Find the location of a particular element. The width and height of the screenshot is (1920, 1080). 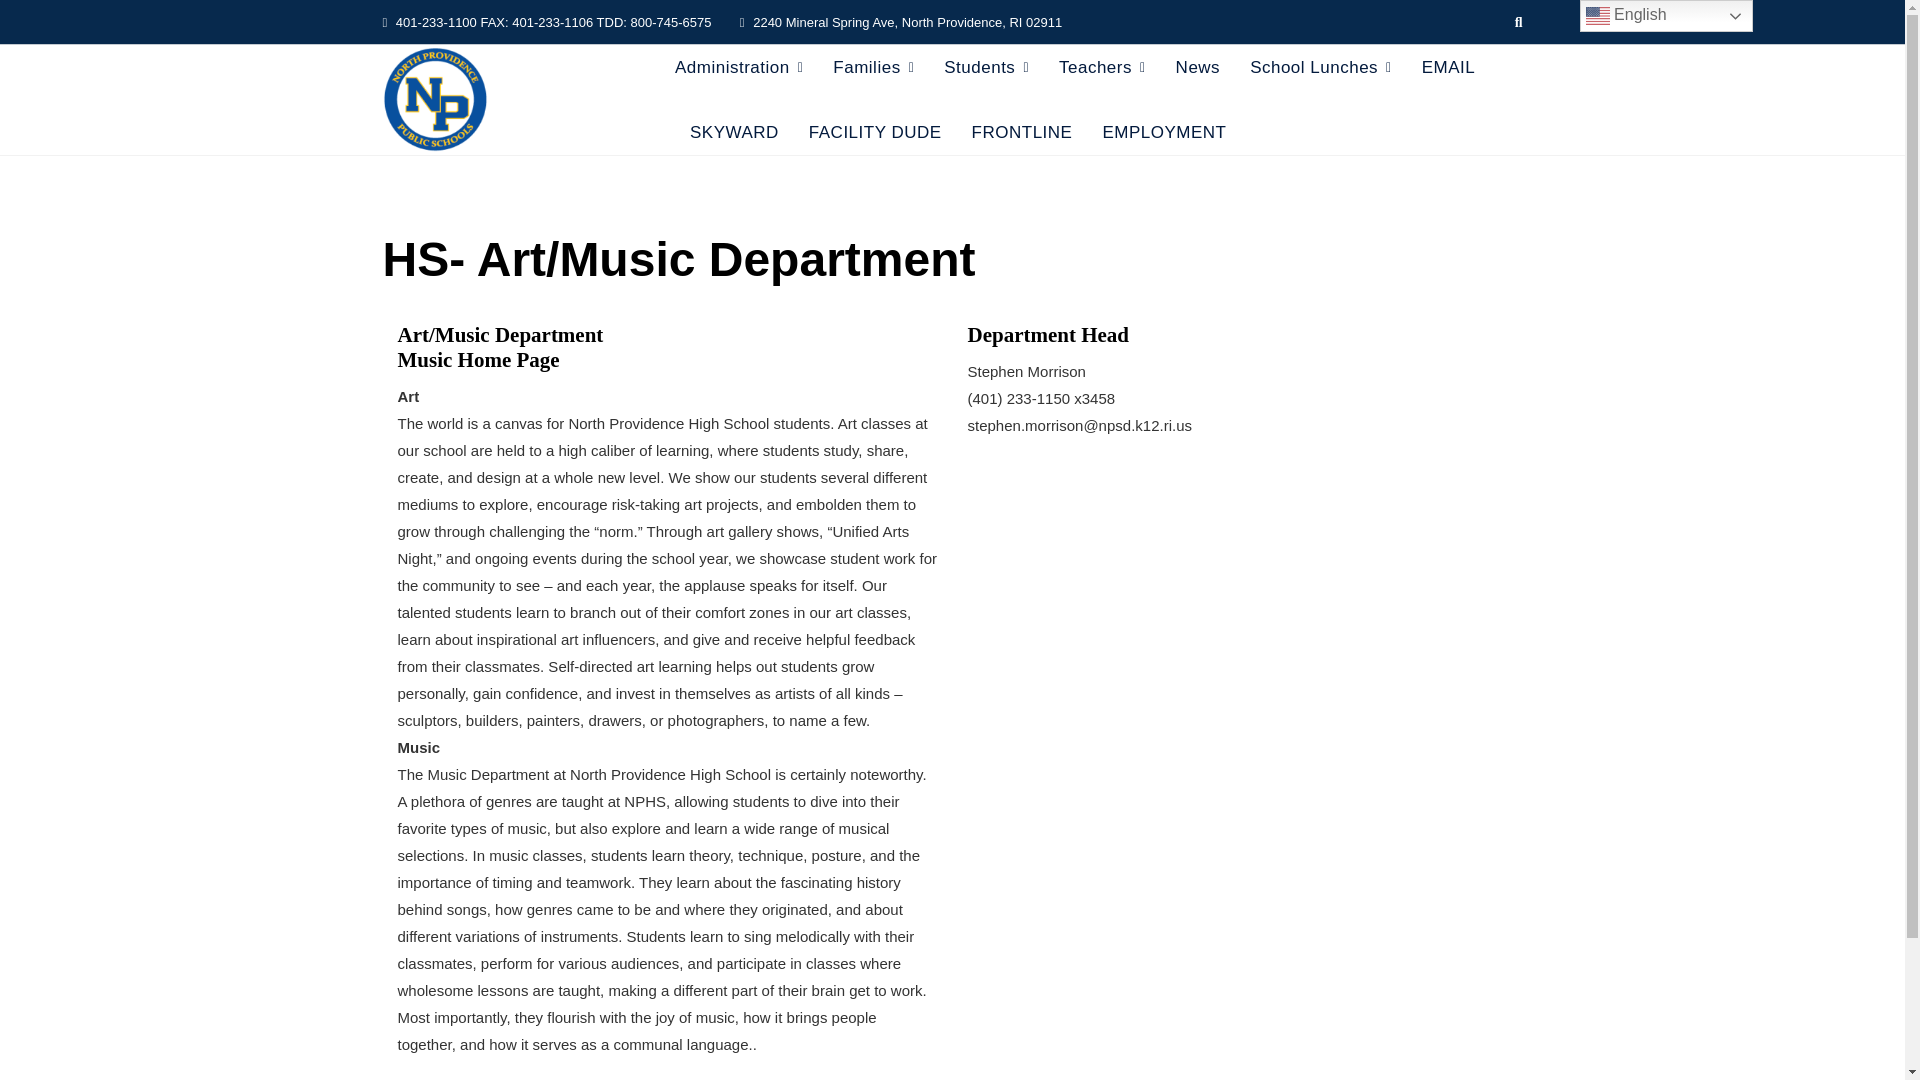

Search is located at coordinates (128, 8).